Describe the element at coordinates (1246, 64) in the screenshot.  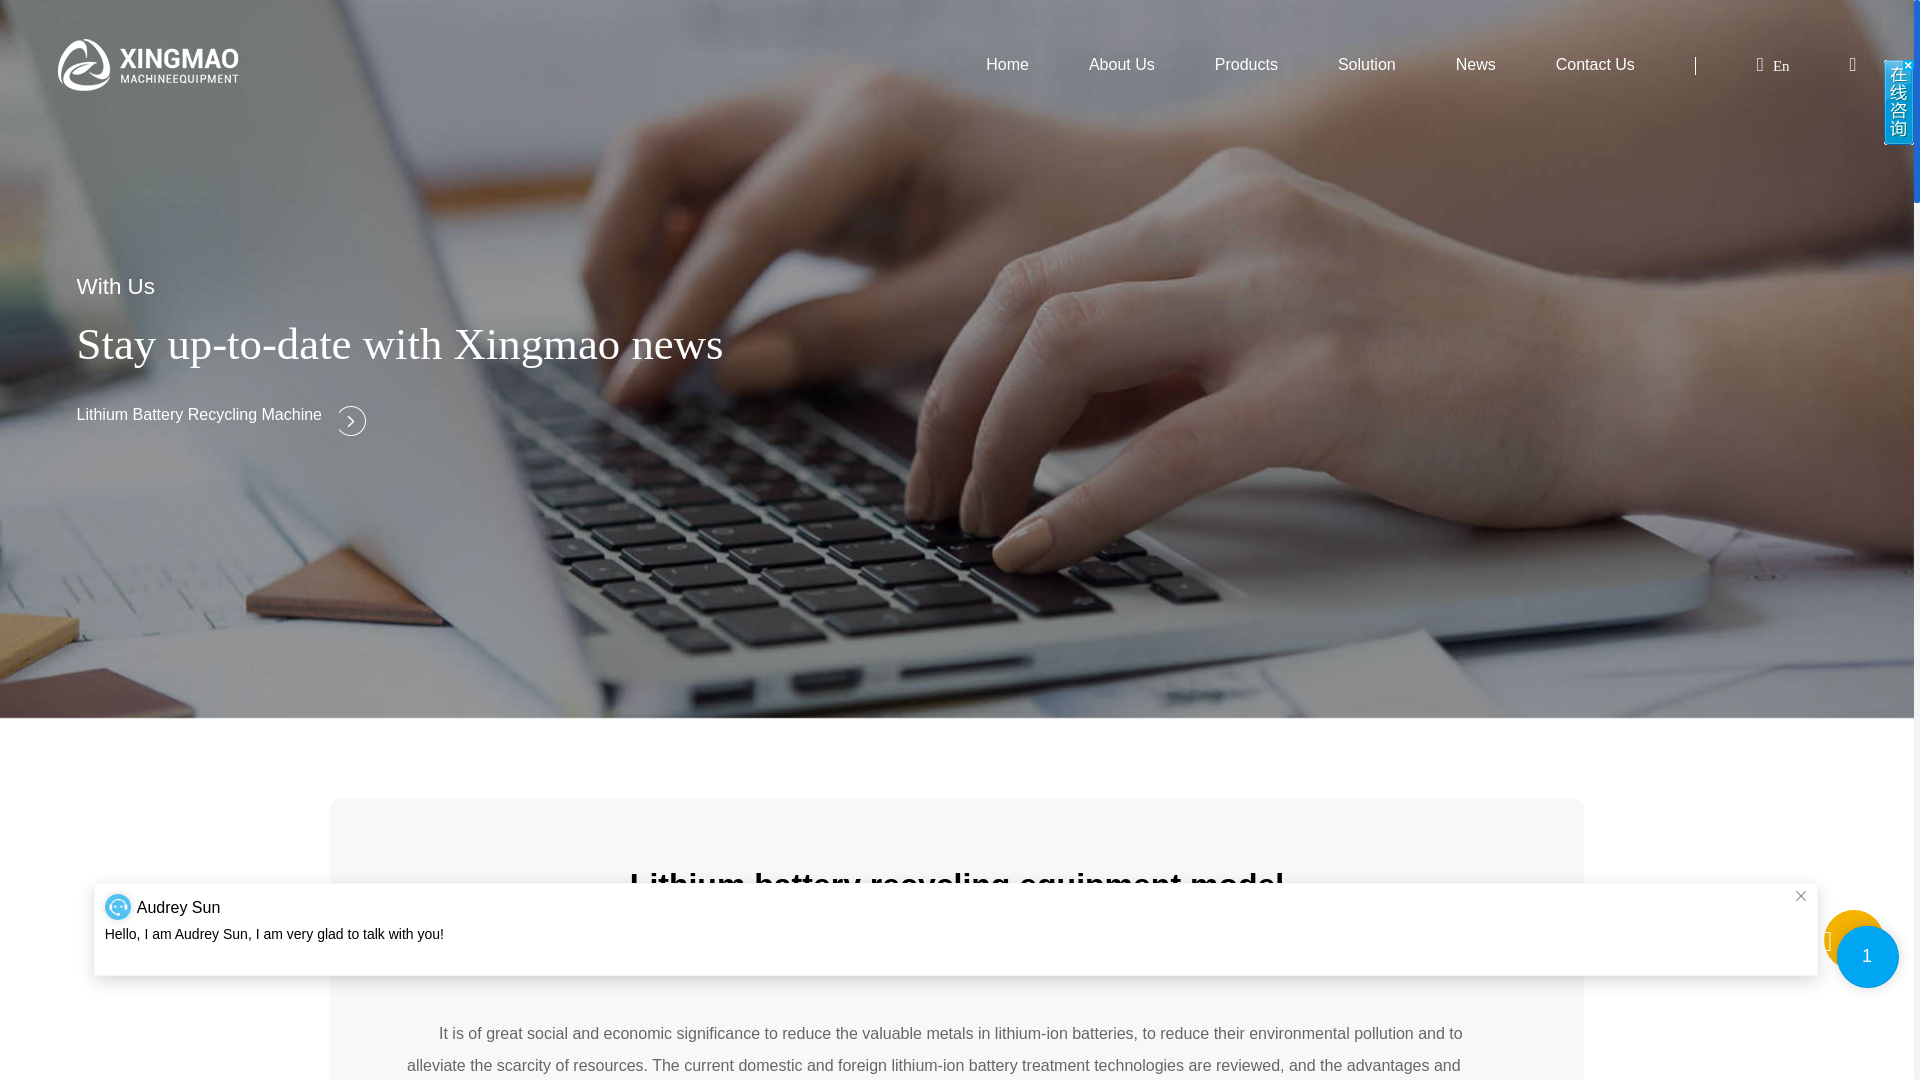
I see `Products` at that location.